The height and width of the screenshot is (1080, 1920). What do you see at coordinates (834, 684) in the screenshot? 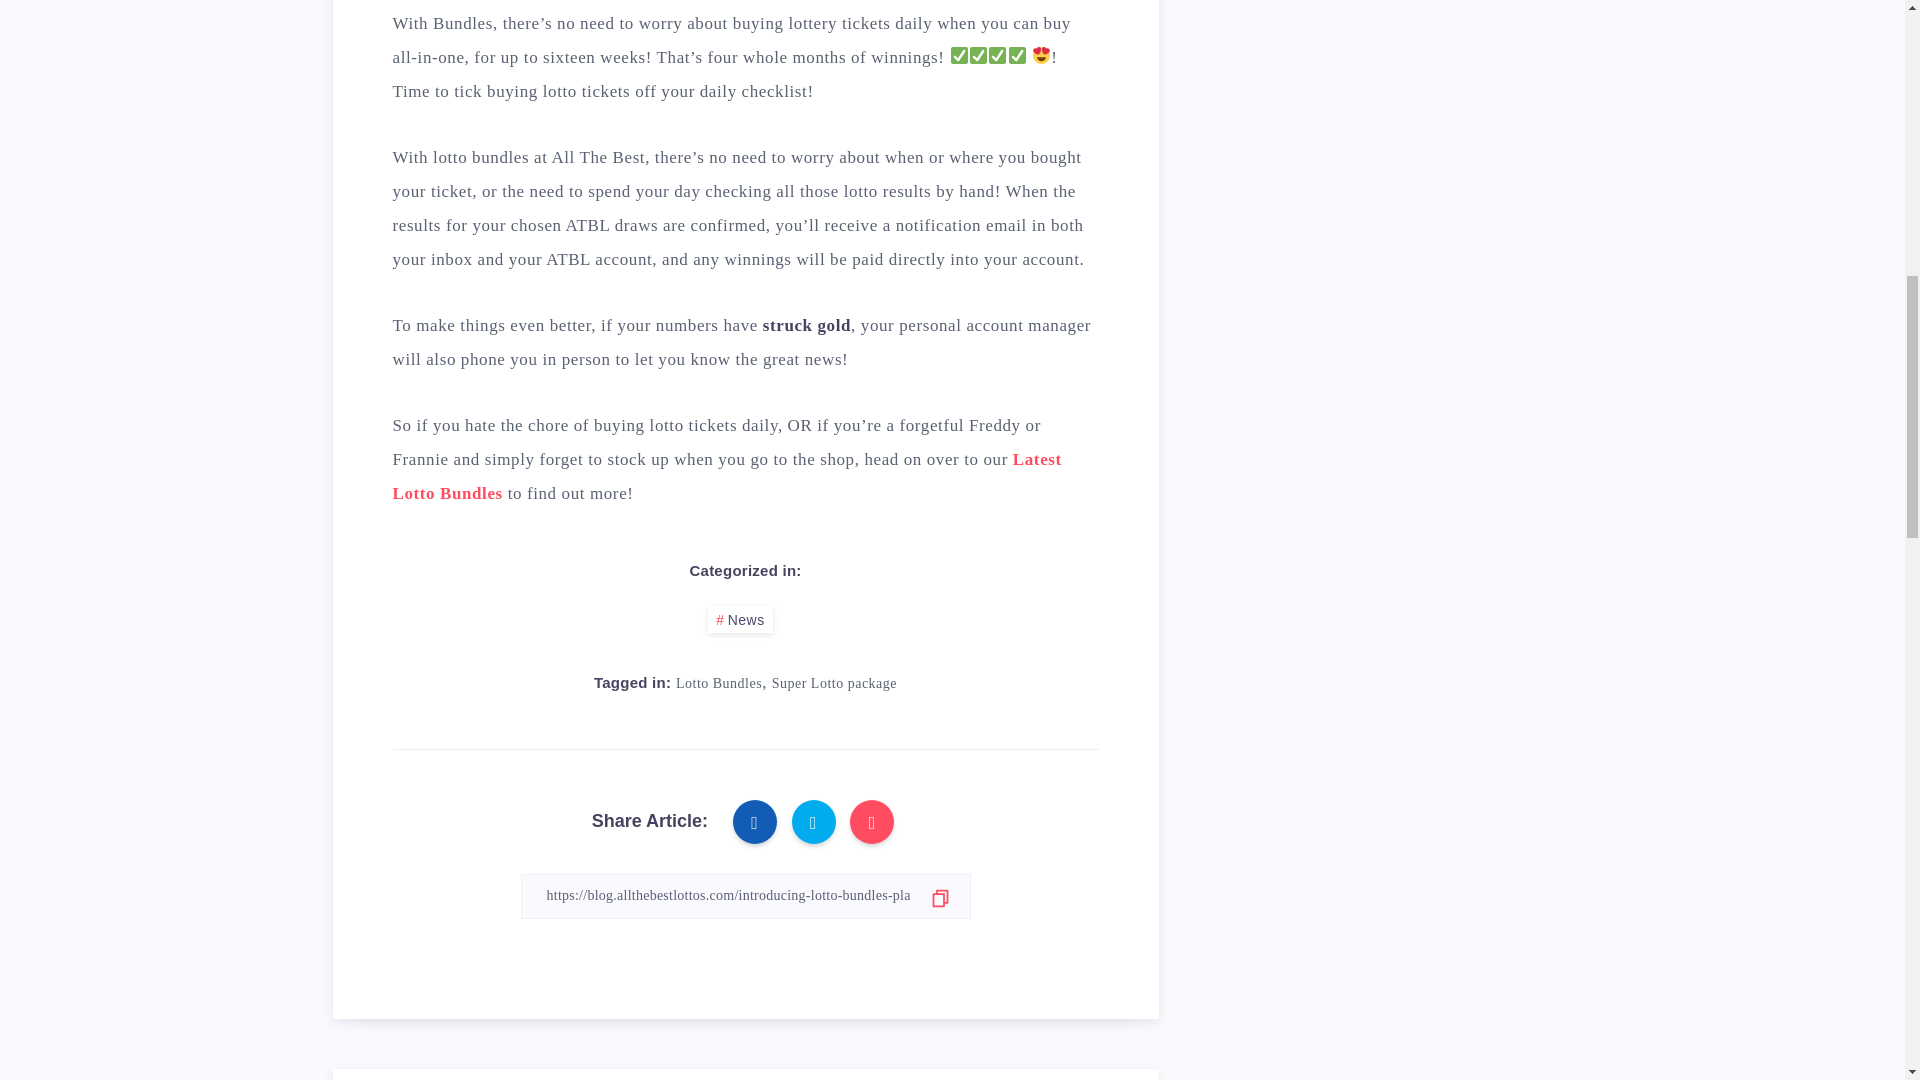
I see `Super Lotto package` at bounding box center [834, 684].